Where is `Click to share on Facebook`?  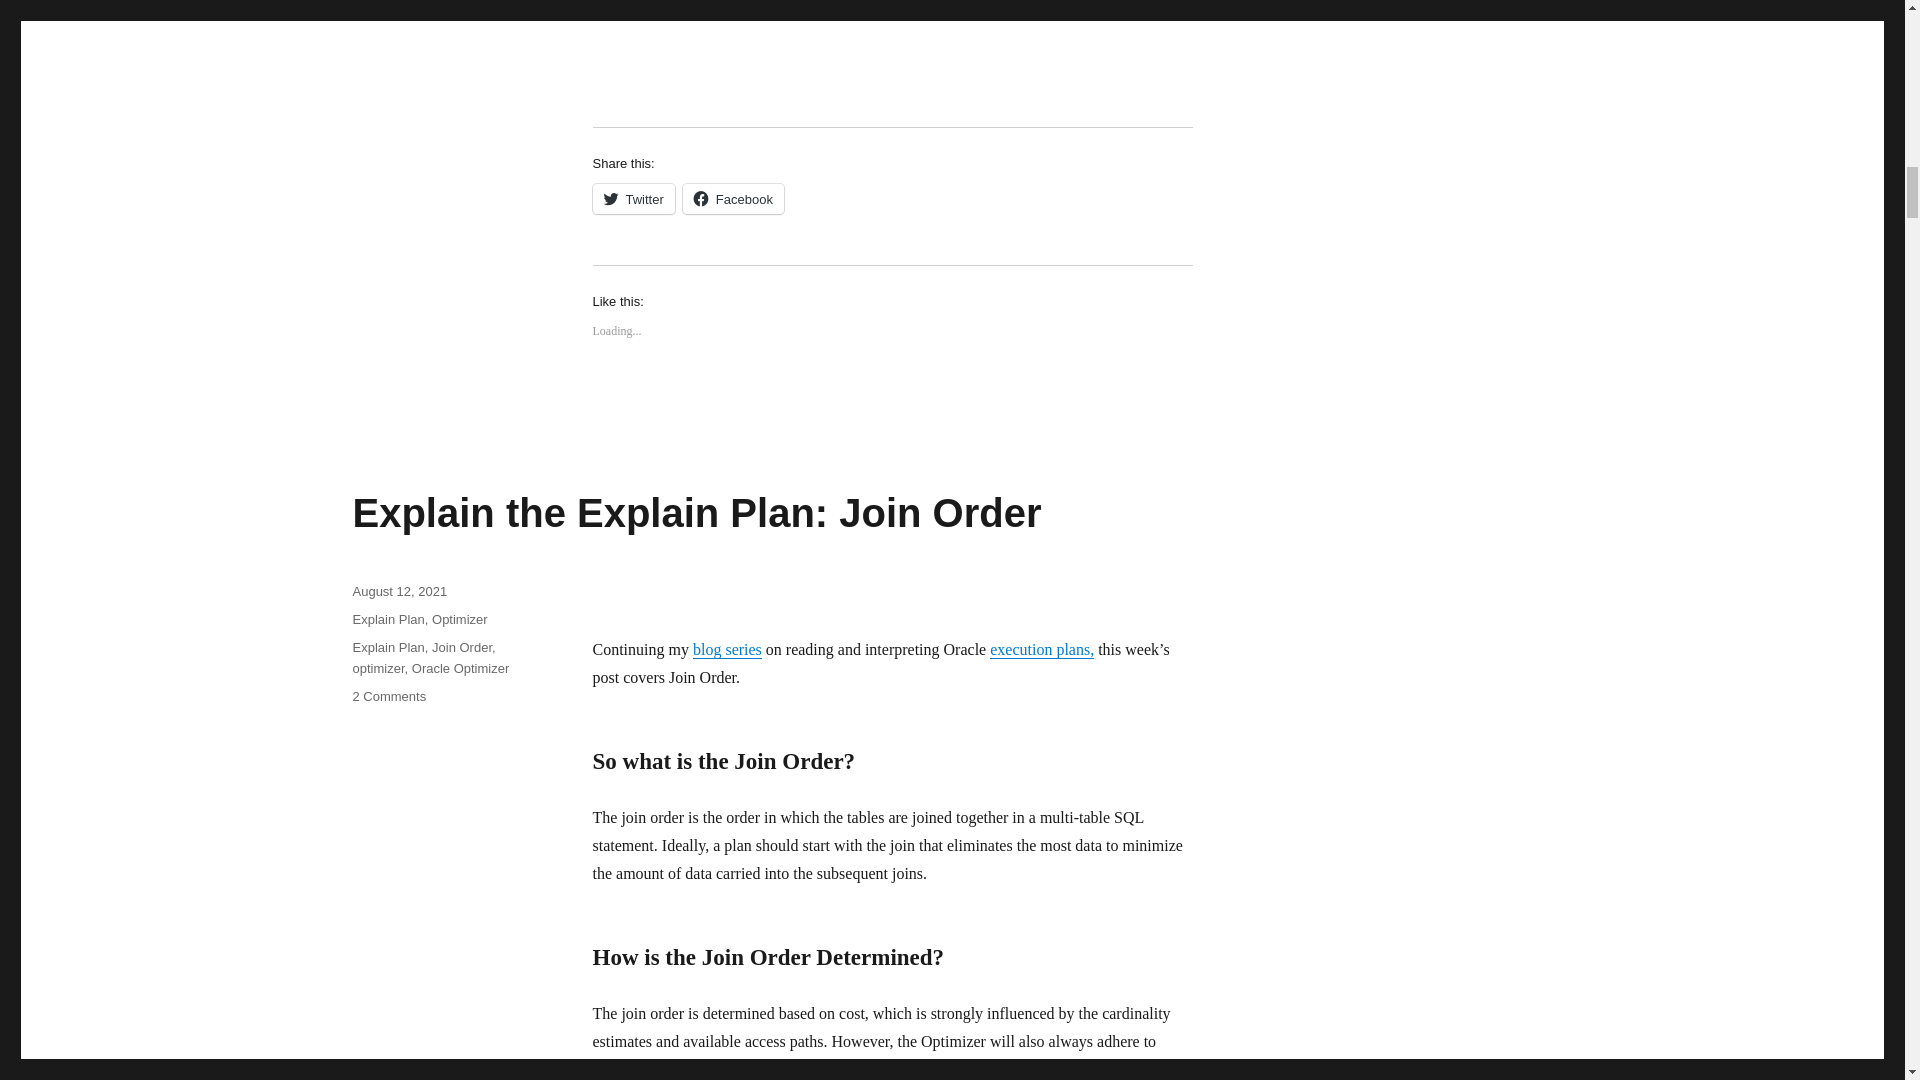
Click to share on Facebook is located at coordinates (733, 198).